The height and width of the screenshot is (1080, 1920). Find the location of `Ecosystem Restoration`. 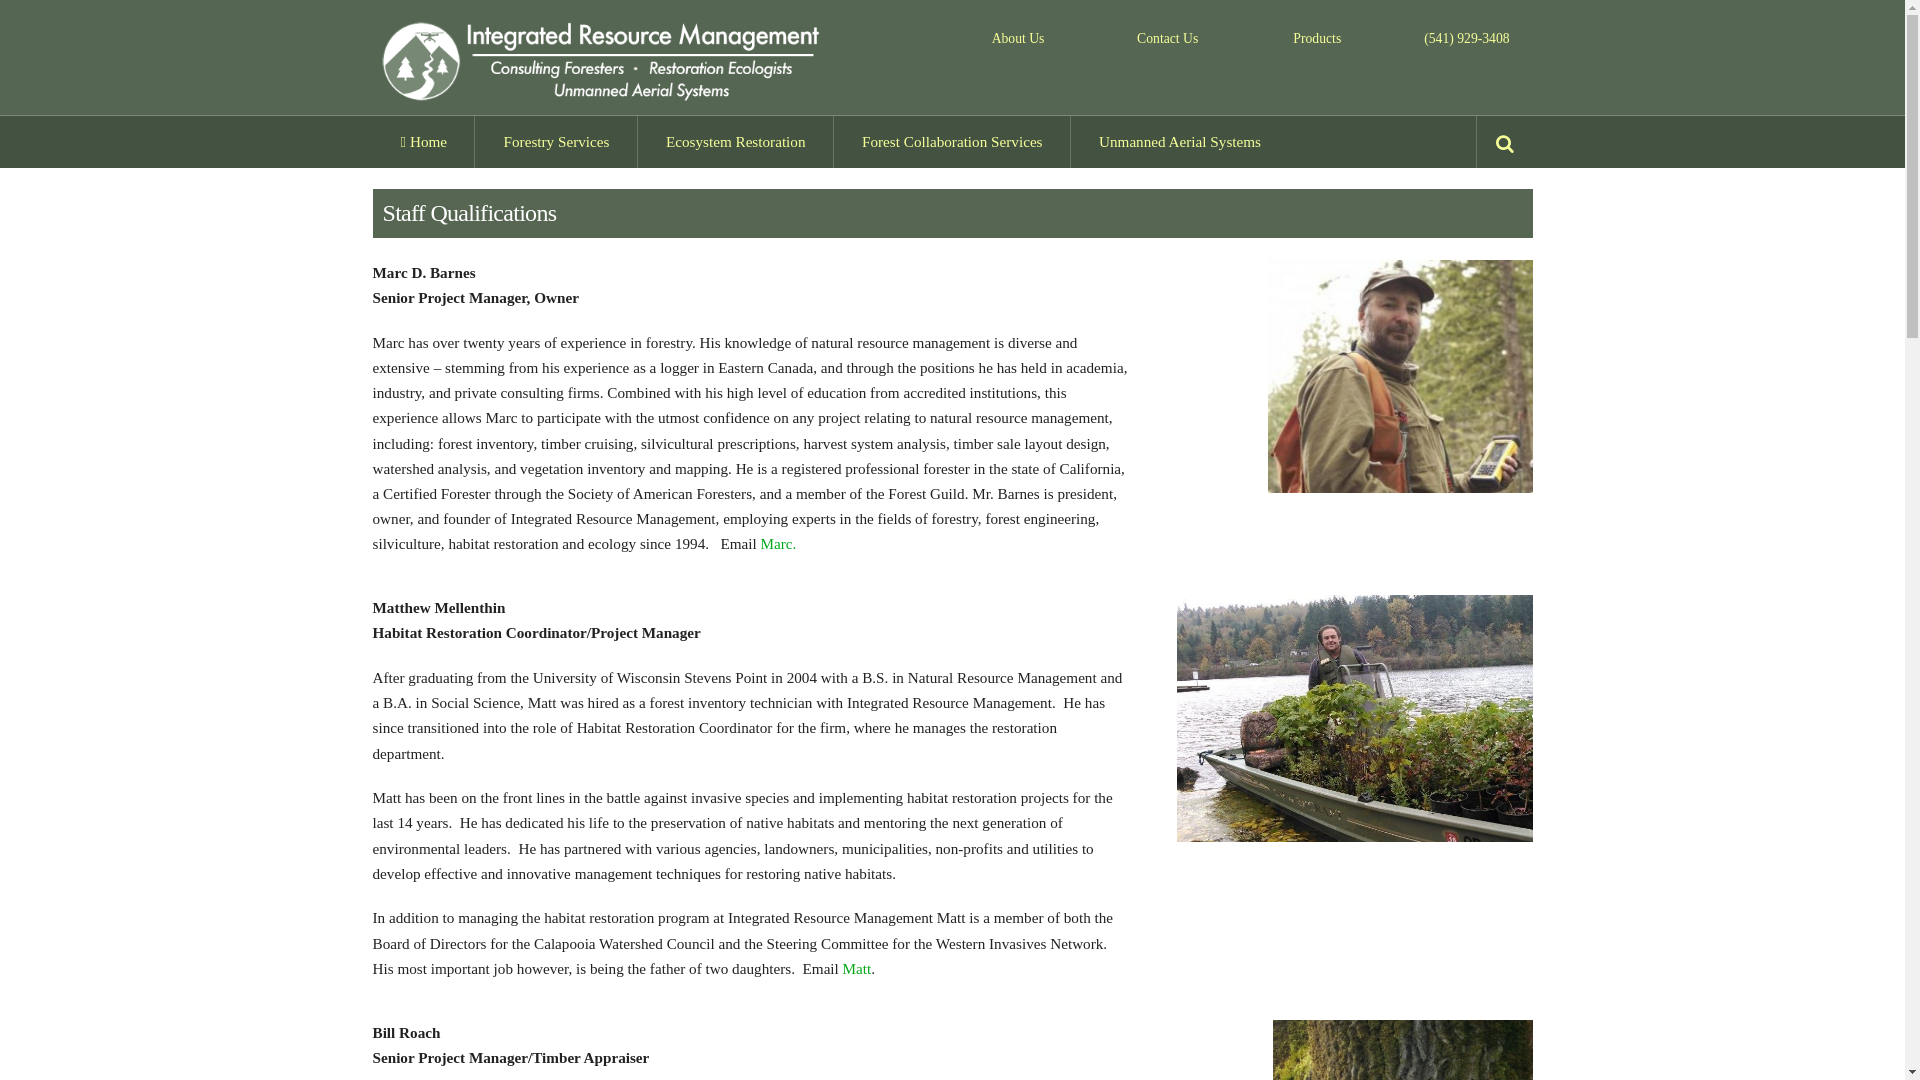

Ecosystem Restoration is located at coordinates (735, 142).